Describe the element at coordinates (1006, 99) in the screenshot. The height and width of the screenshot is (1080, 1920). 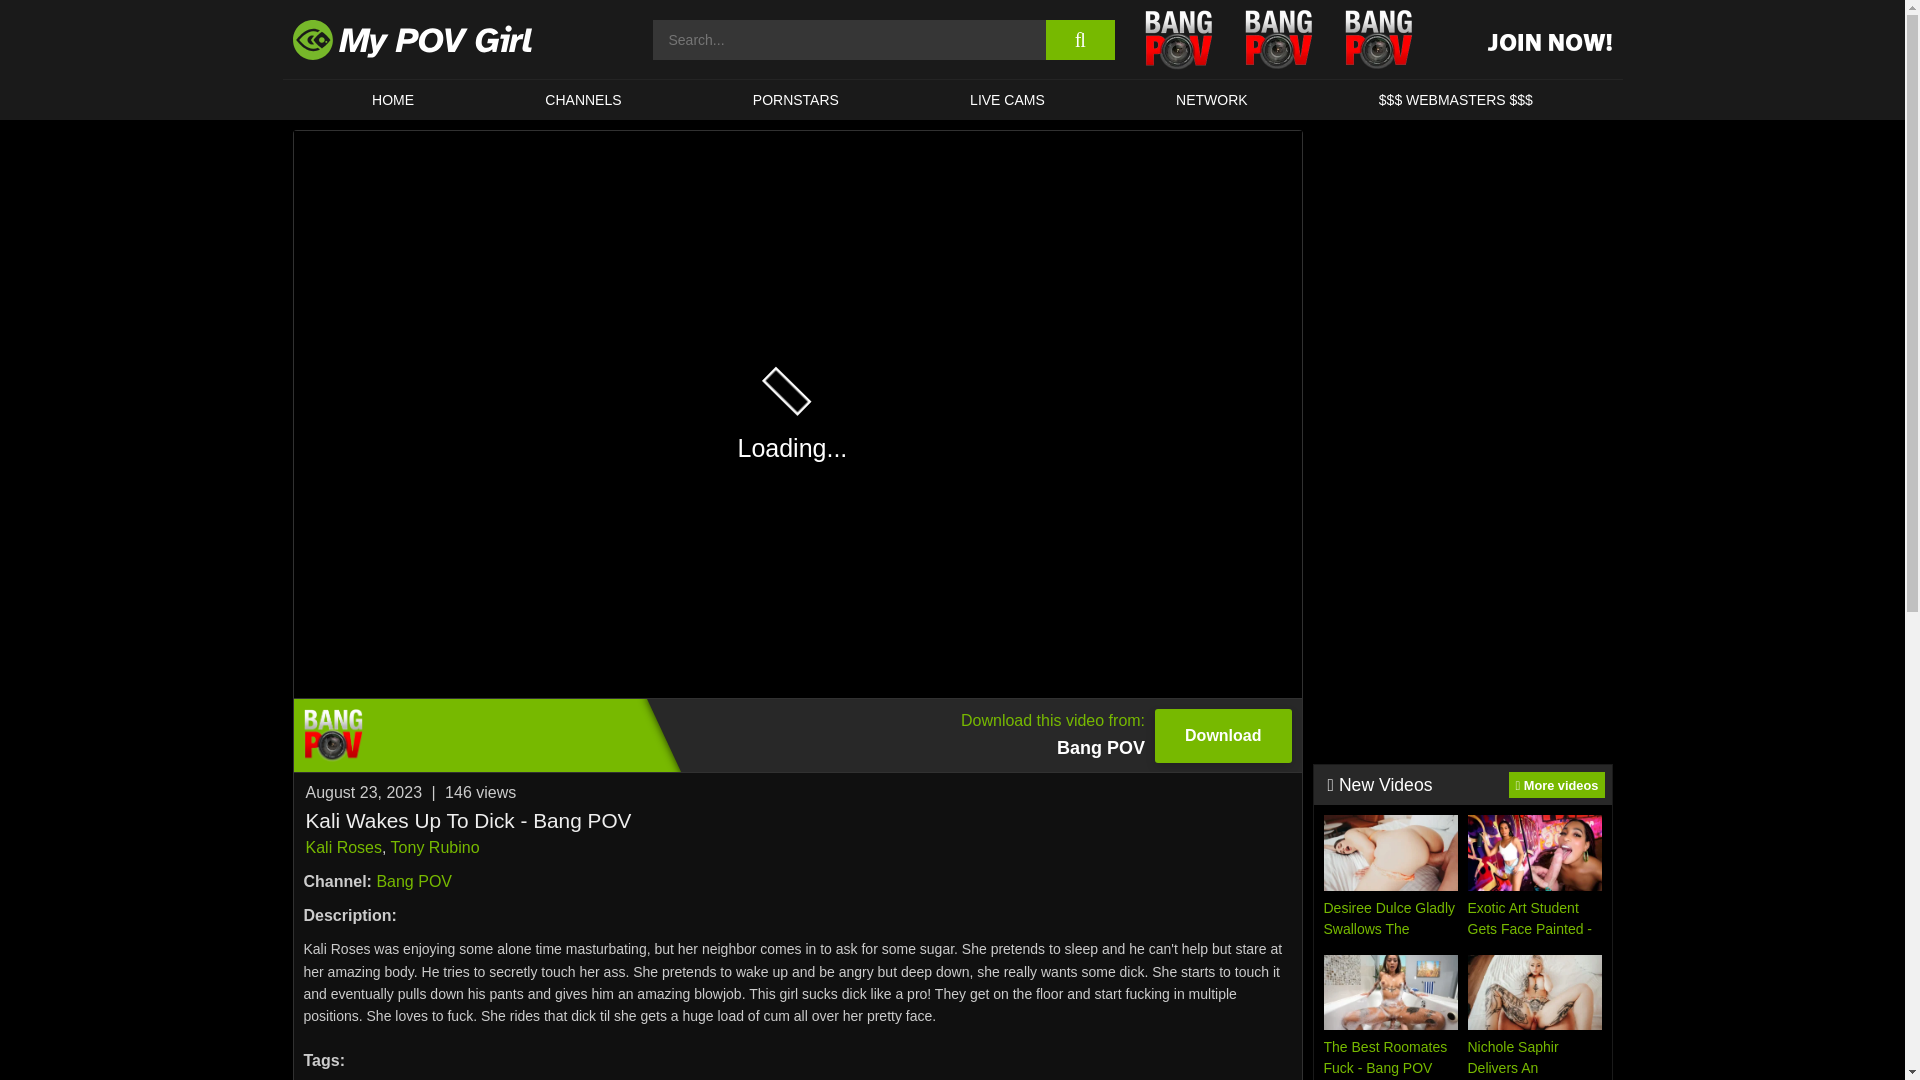
I see `Bang POV` at that location.